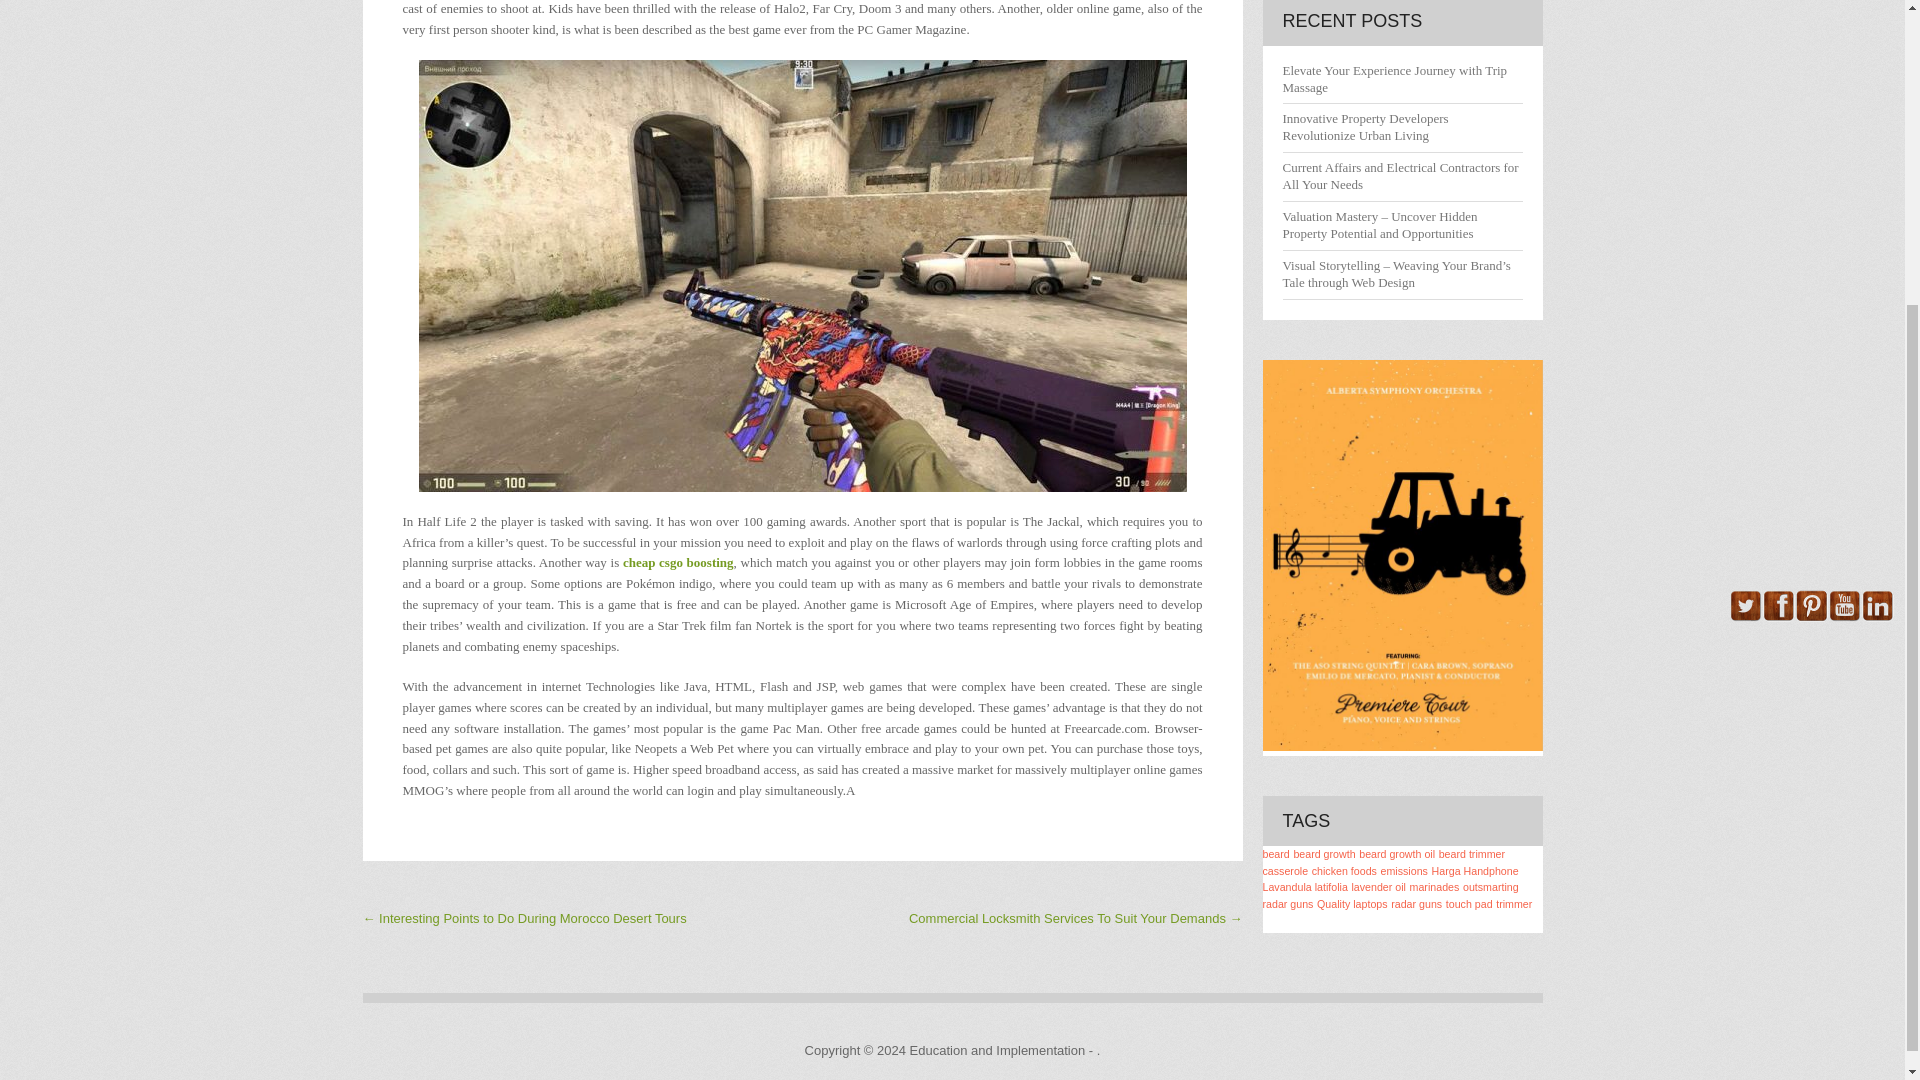 This screenshot has height=1080, width=1920. I want to click on touch pad, so click(1469, 904).